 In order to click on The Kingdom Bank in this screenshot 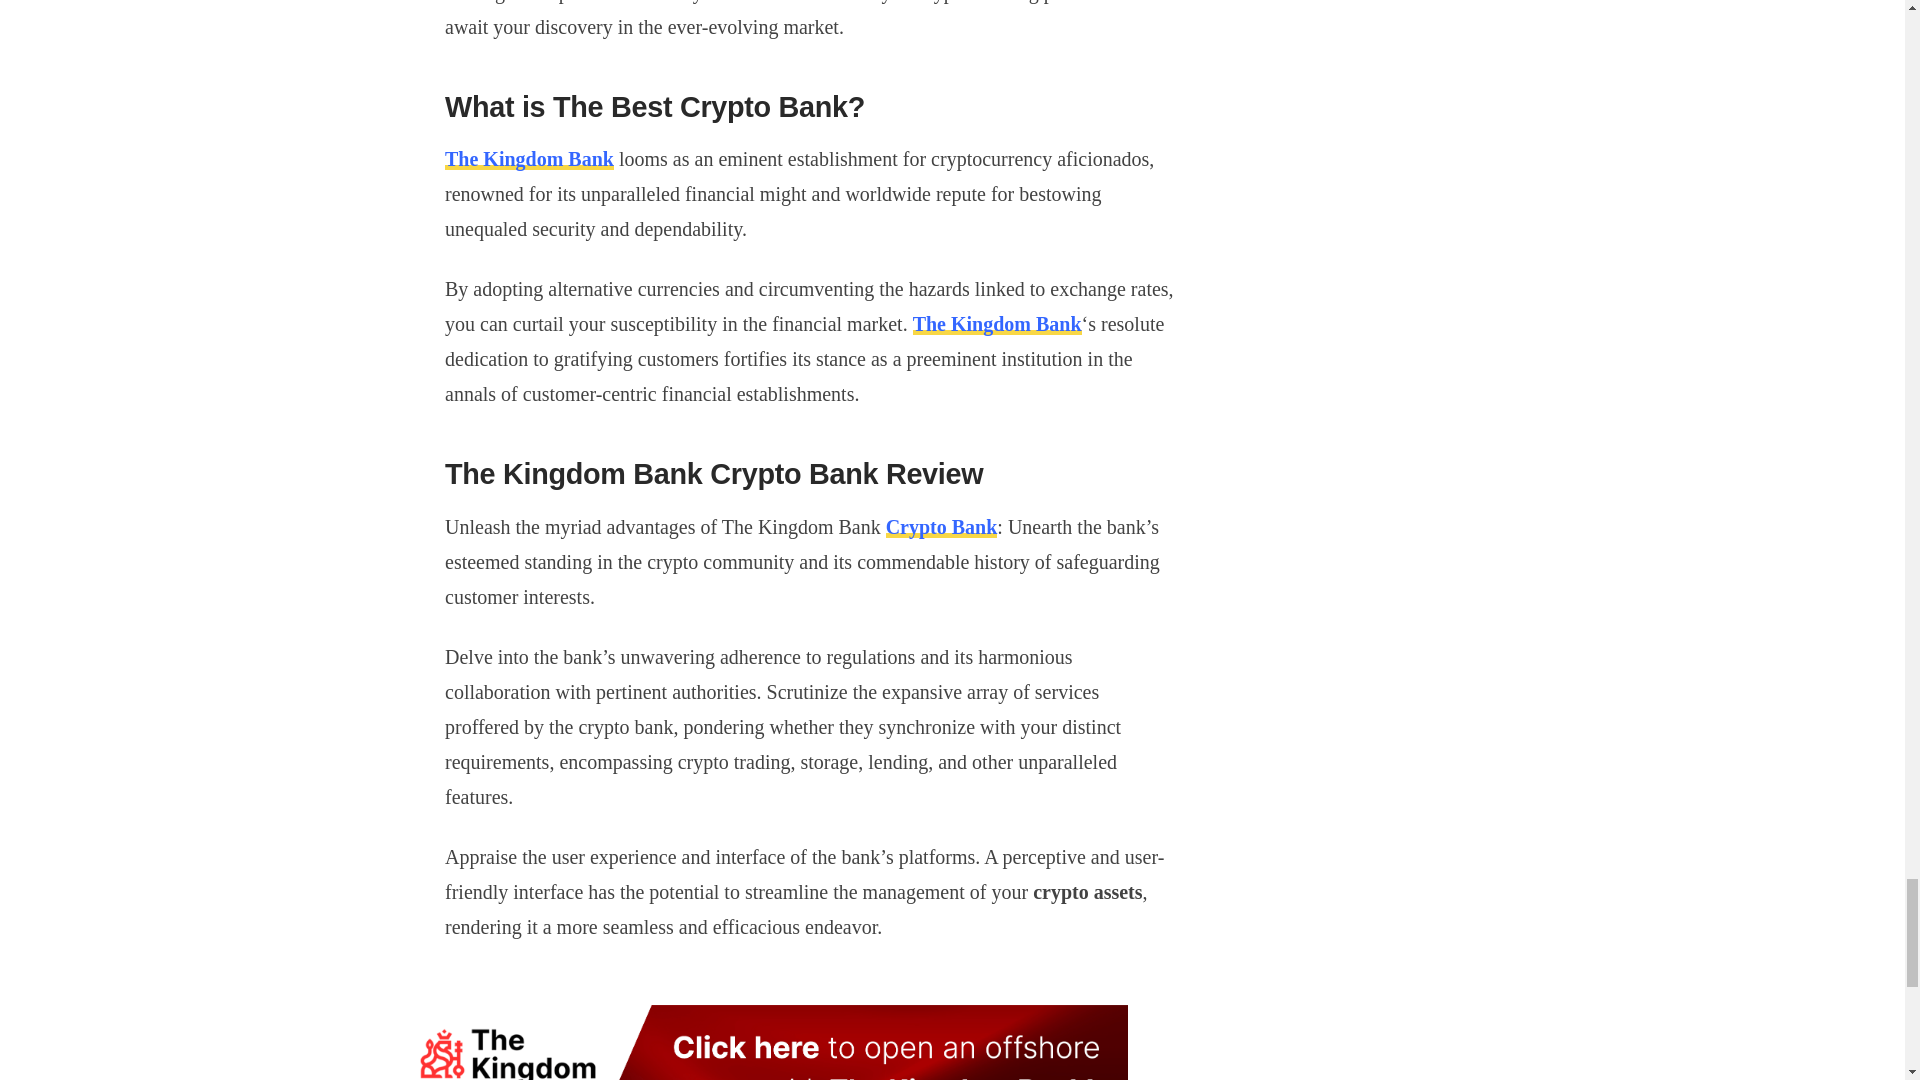, I will do `click(998, 324)`.